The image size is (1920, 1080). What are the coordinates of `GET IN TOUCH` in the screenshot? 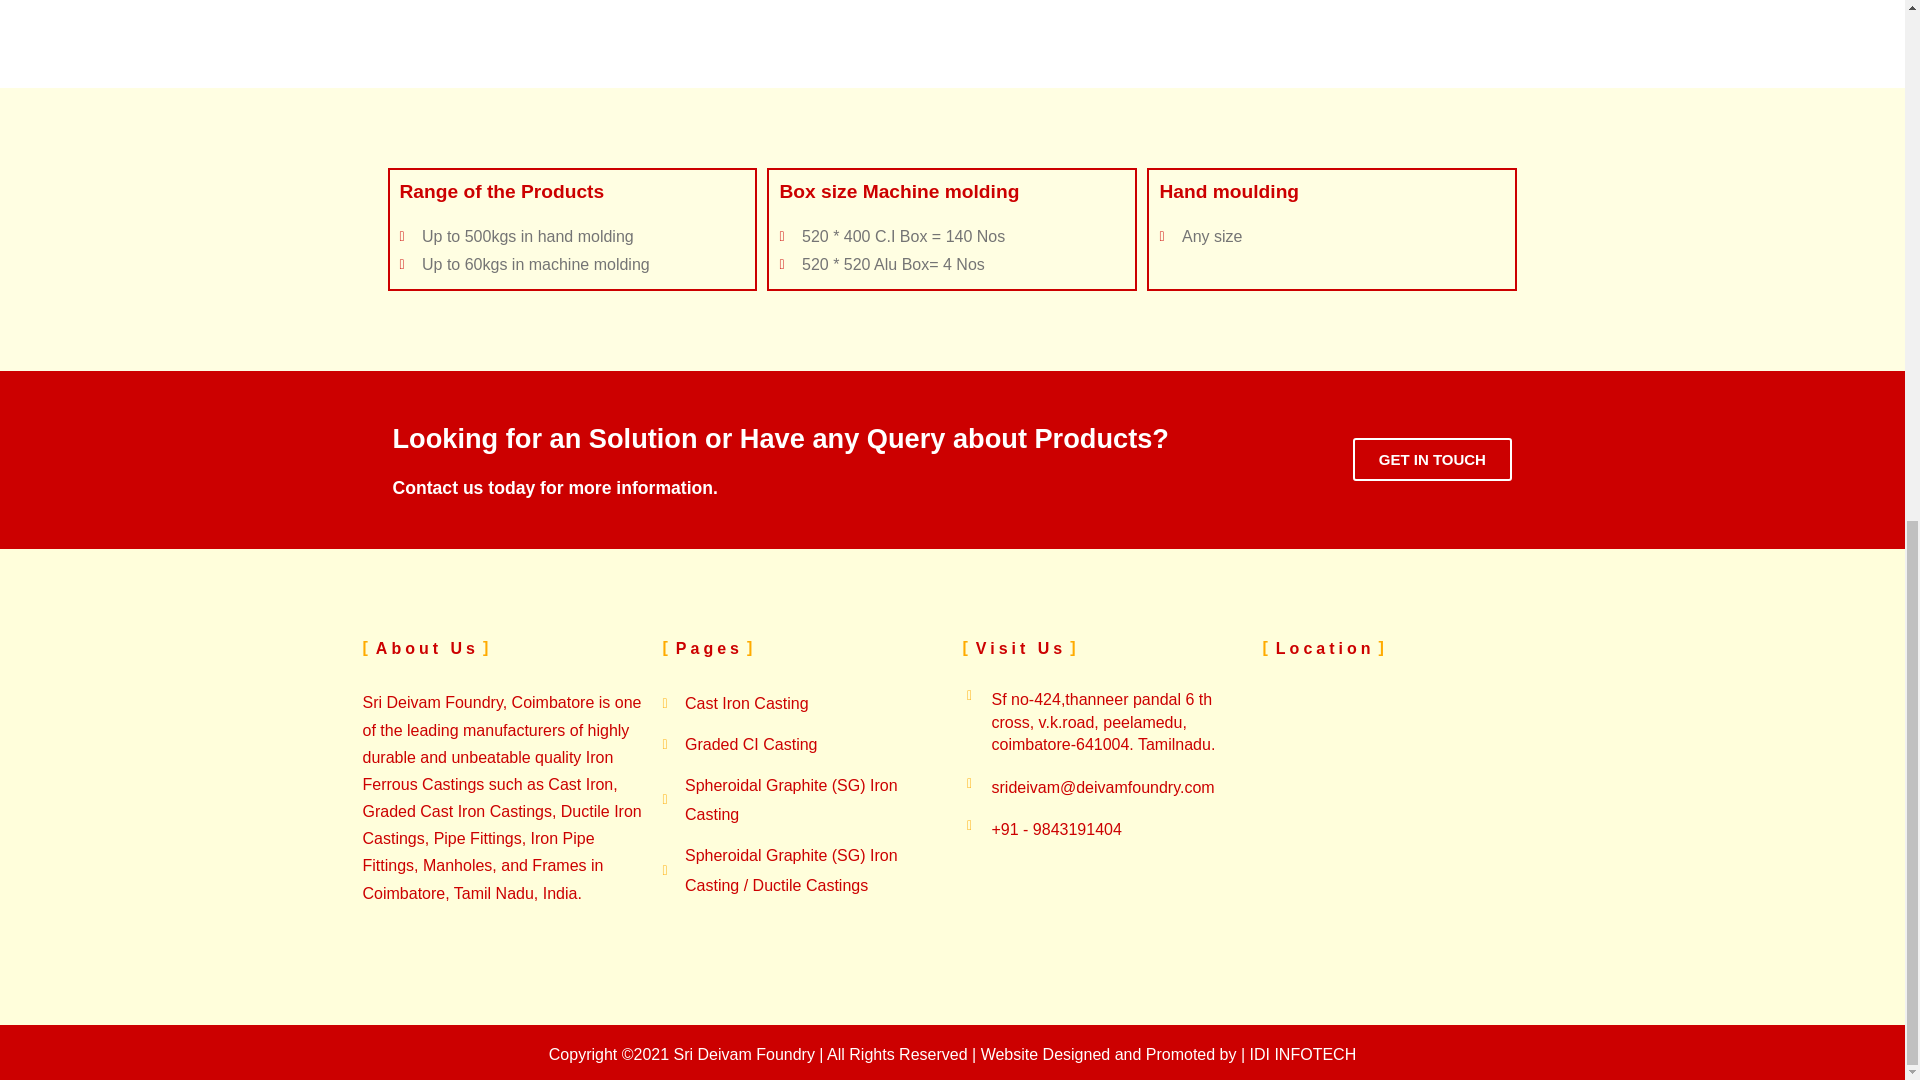 It's located at (1432, 459).